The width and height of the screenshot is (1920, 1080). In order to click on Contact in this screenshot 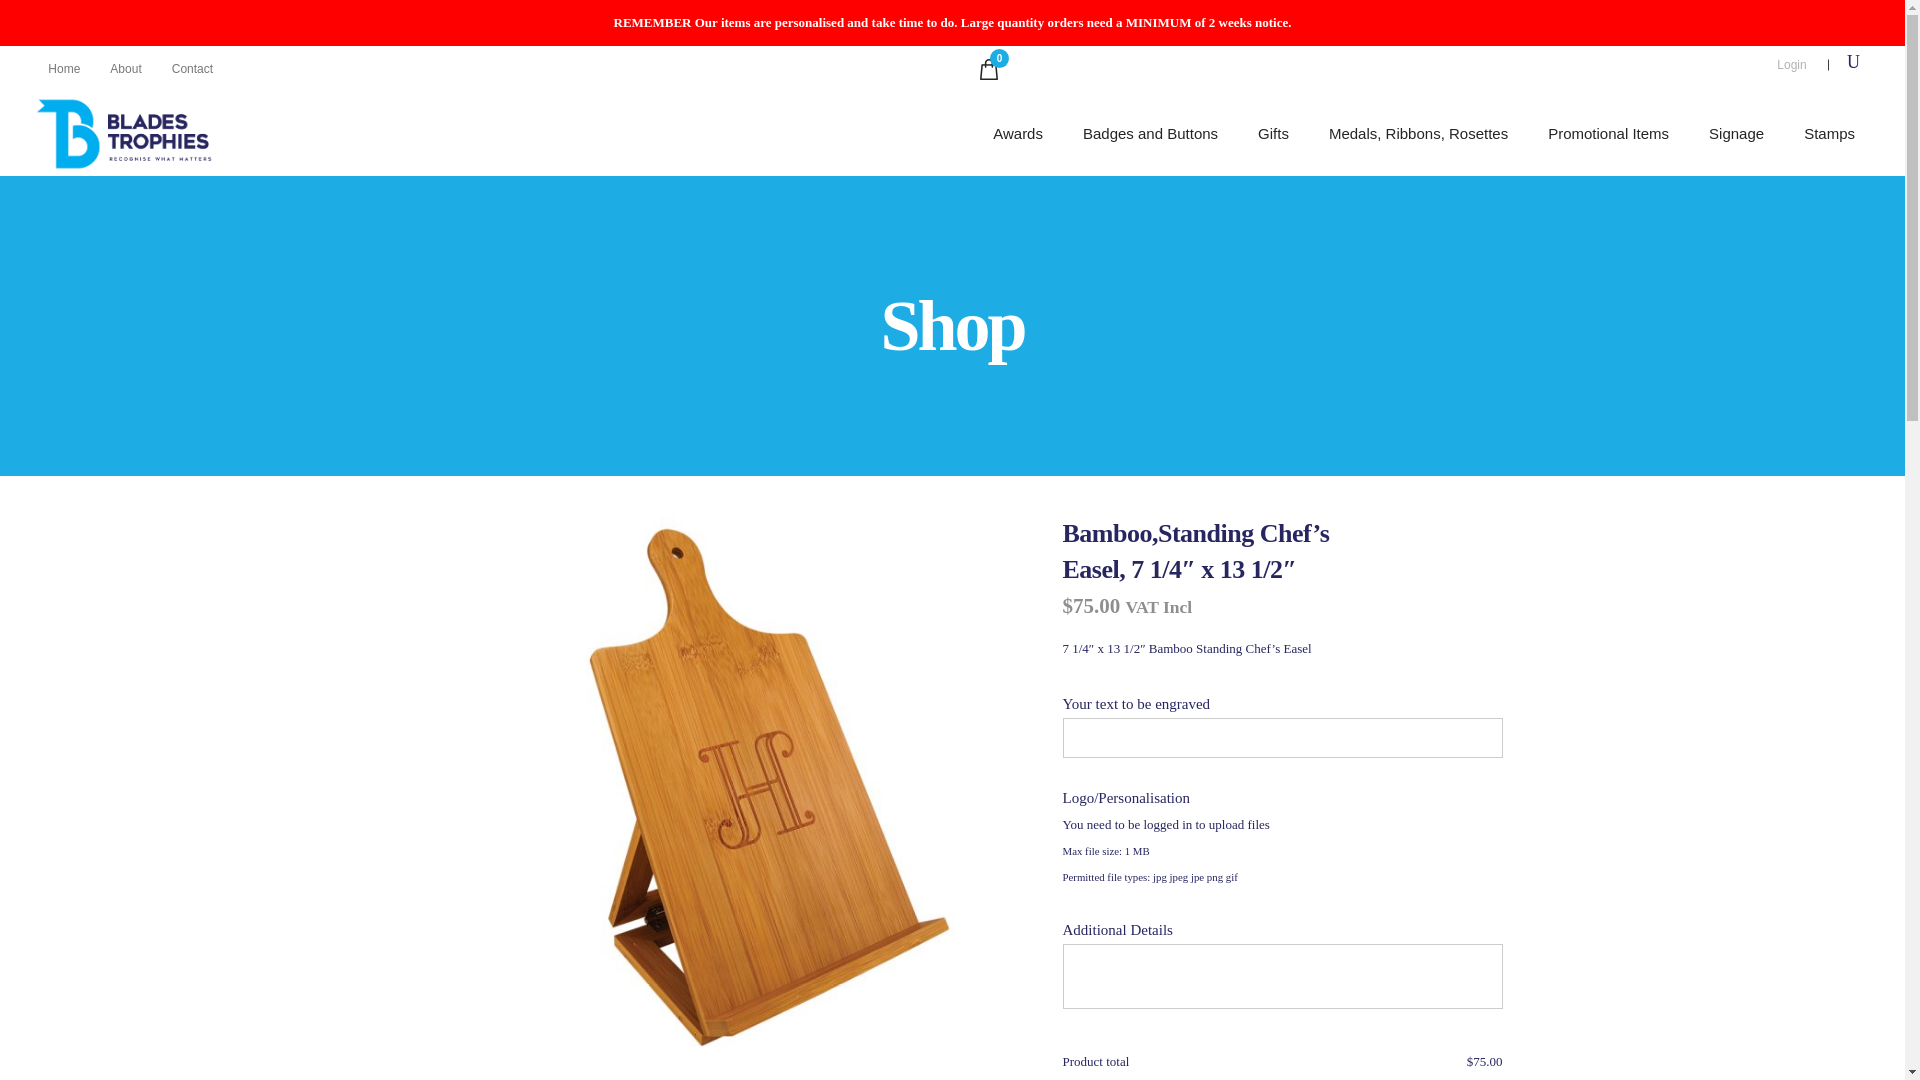, I will do `click(192, 68)`.